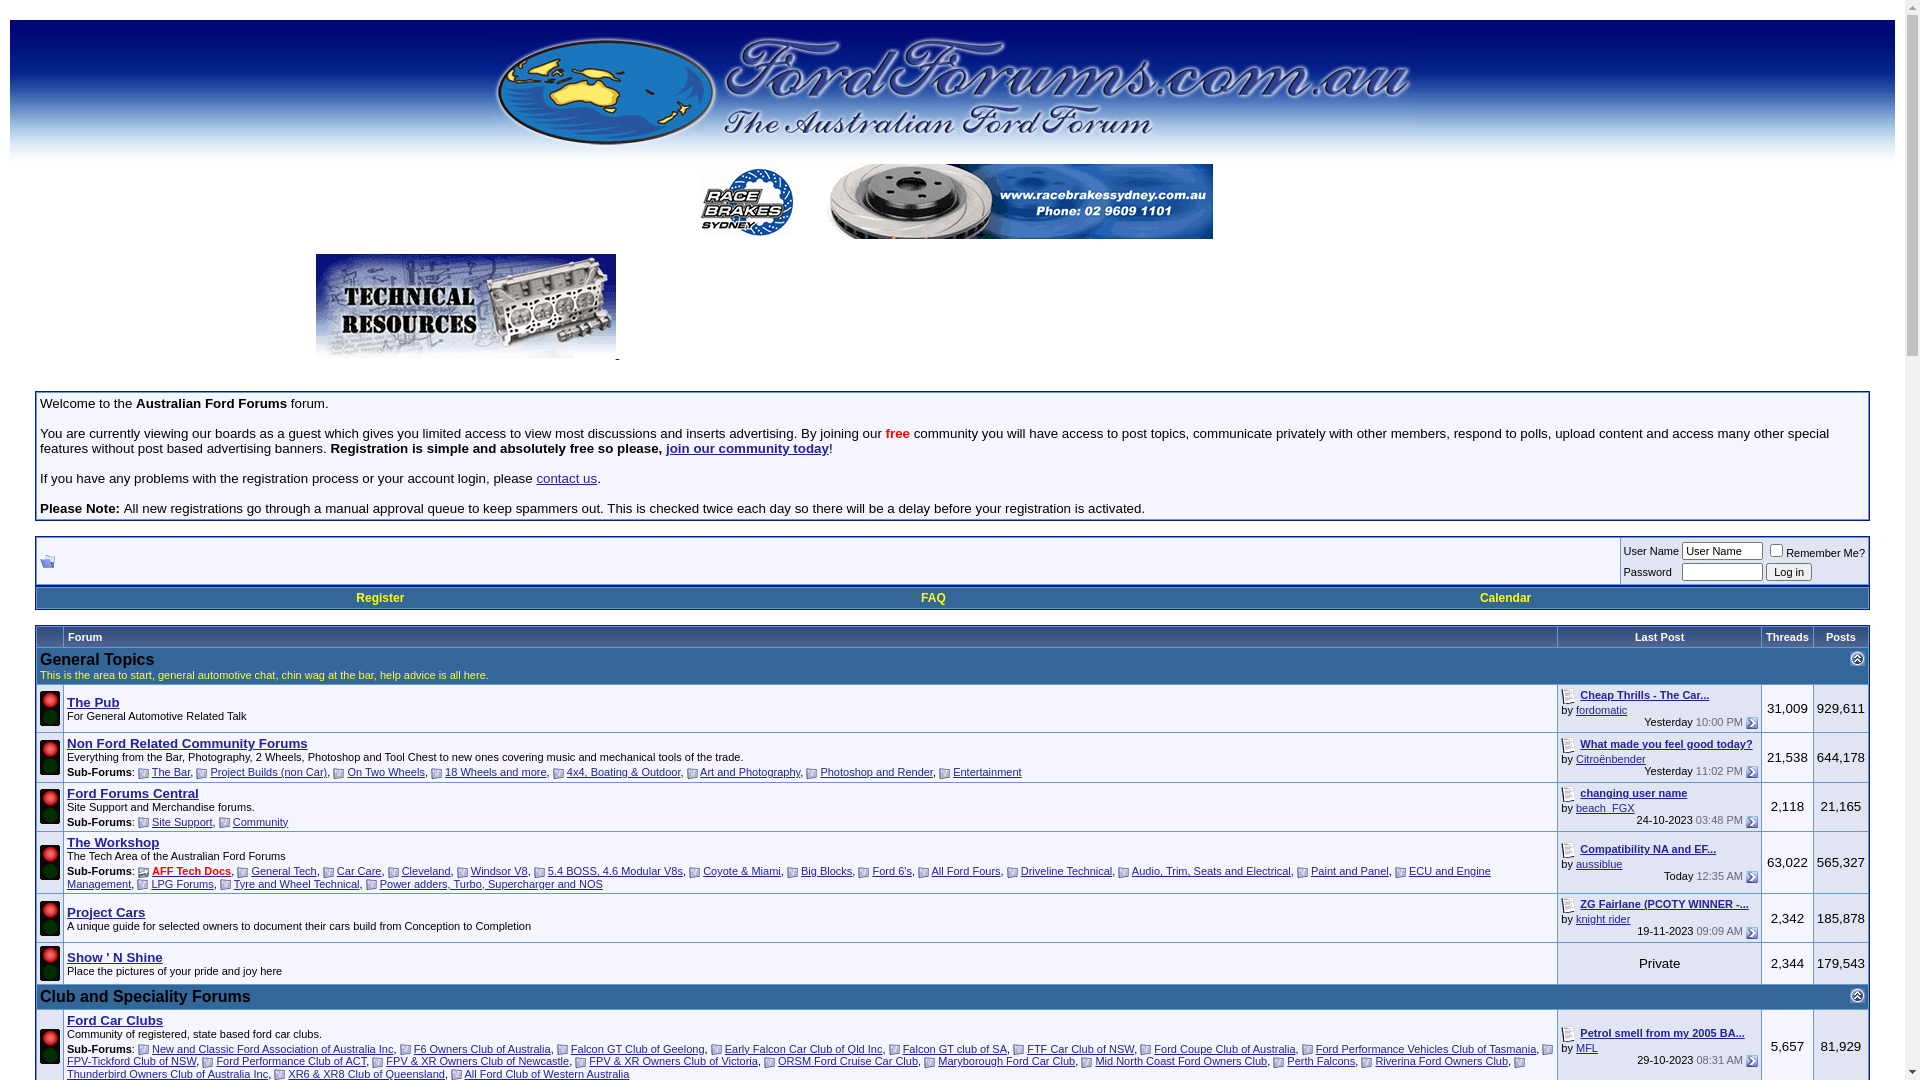  What do you see at coordinates (478, 1061) in the screenshot?
I see `FPV & XR Owners Club of Newcastle` at bounding box center [478, 1061].